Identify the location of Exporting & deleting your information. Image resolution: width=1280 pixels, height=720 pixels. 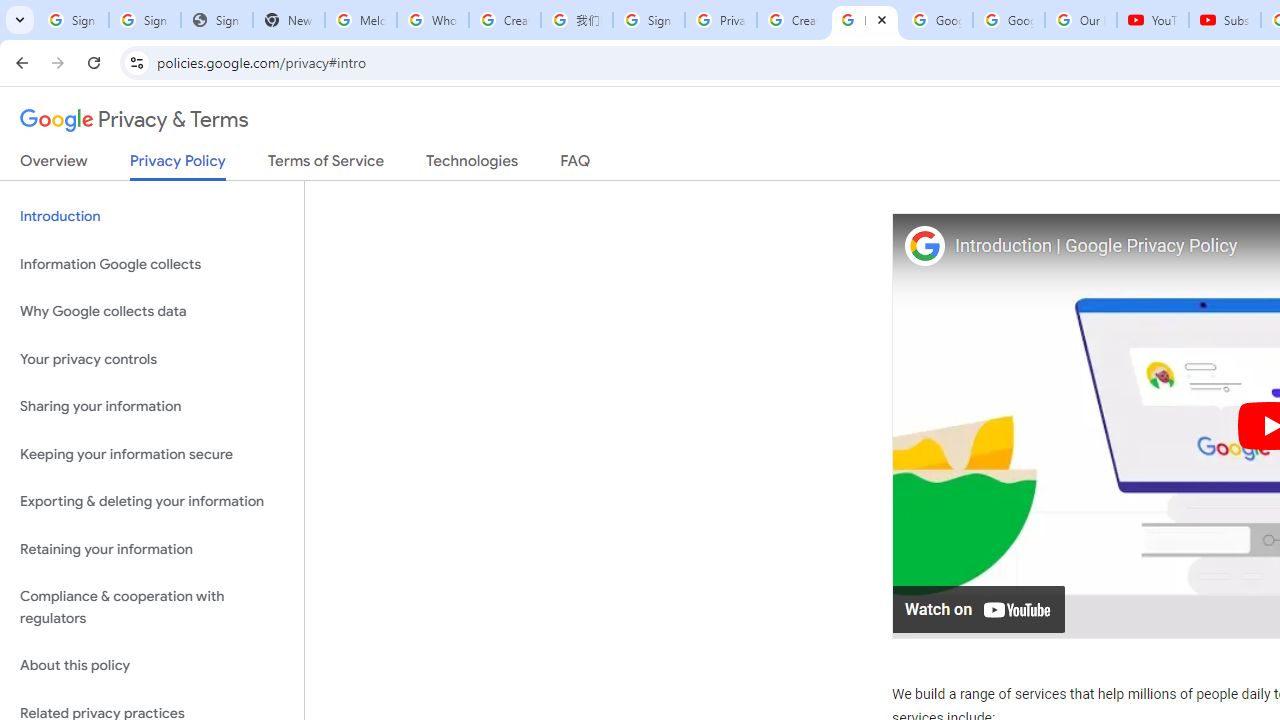
(152, 502).